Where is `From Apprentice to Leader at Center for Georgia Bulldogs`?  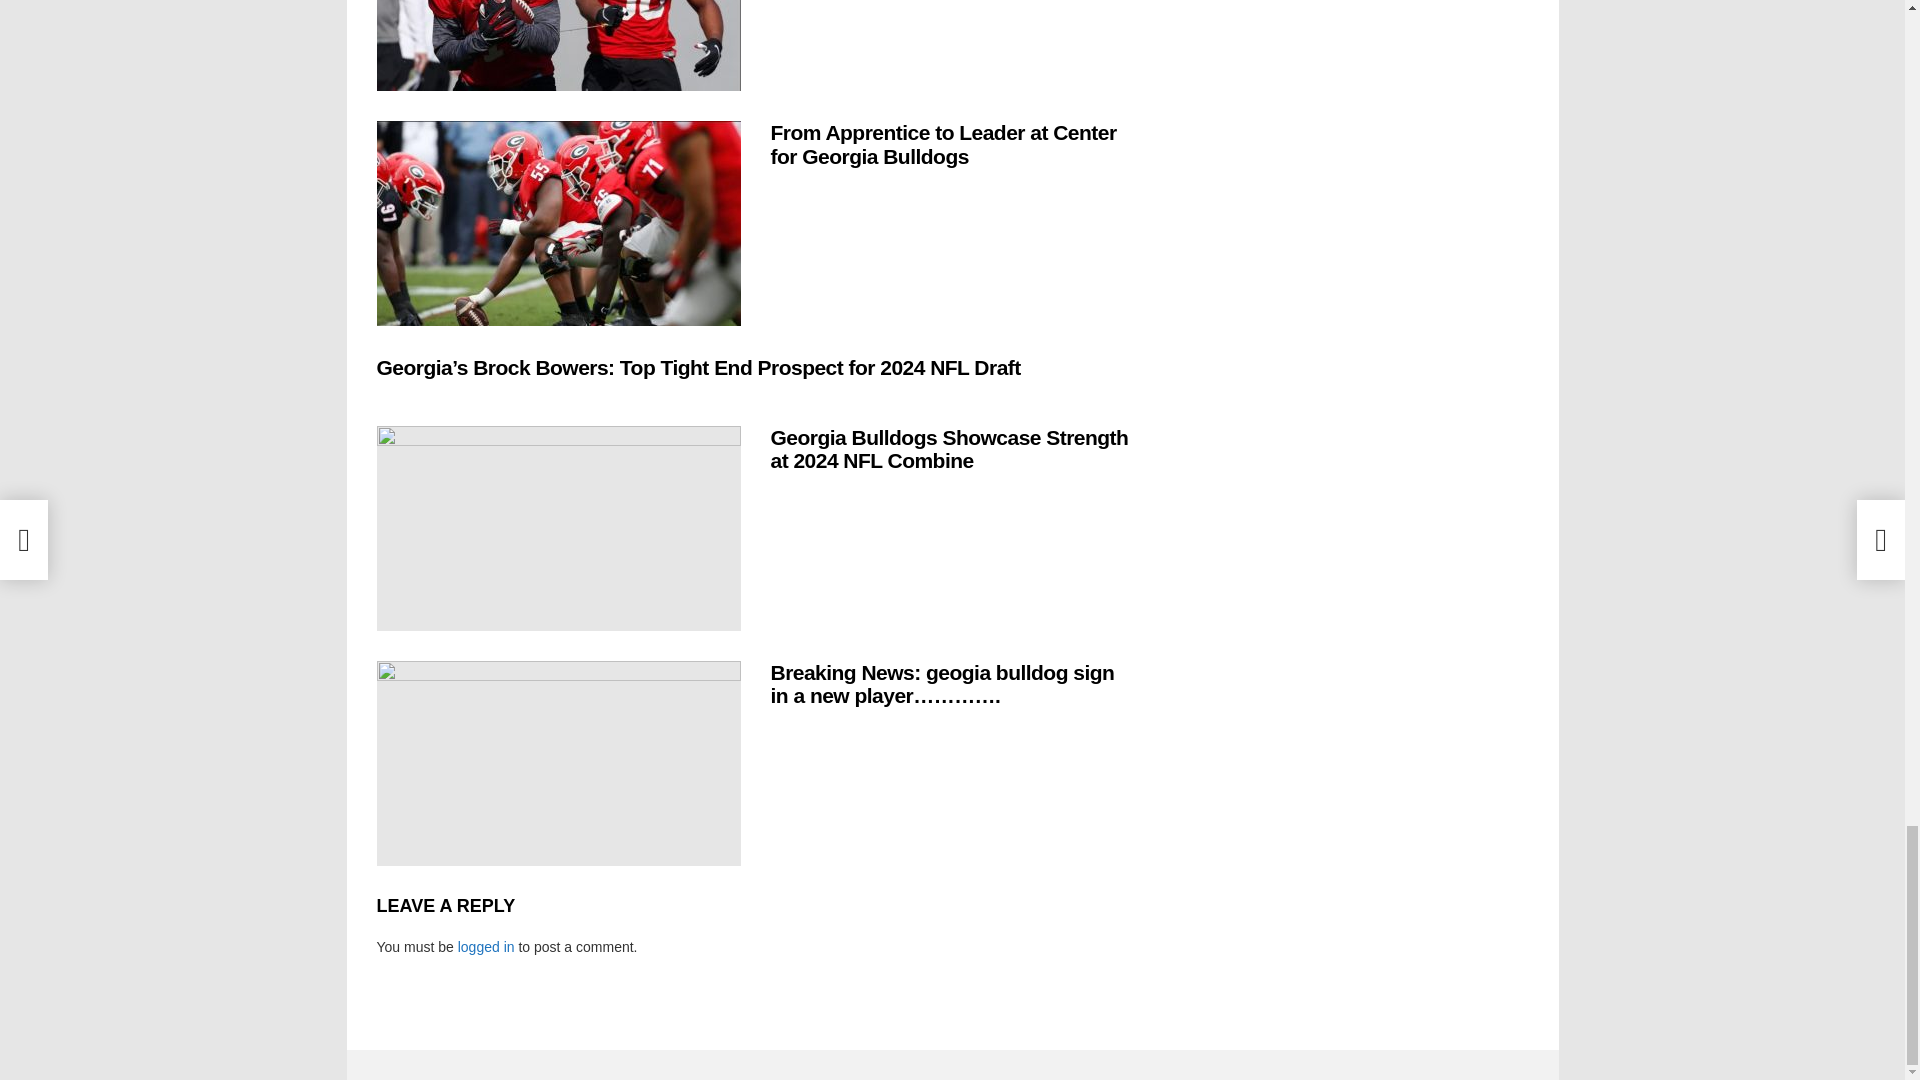 From Apprentice to Leader at Center for Georgia Bulldogs is located at coordinates (558, 223).